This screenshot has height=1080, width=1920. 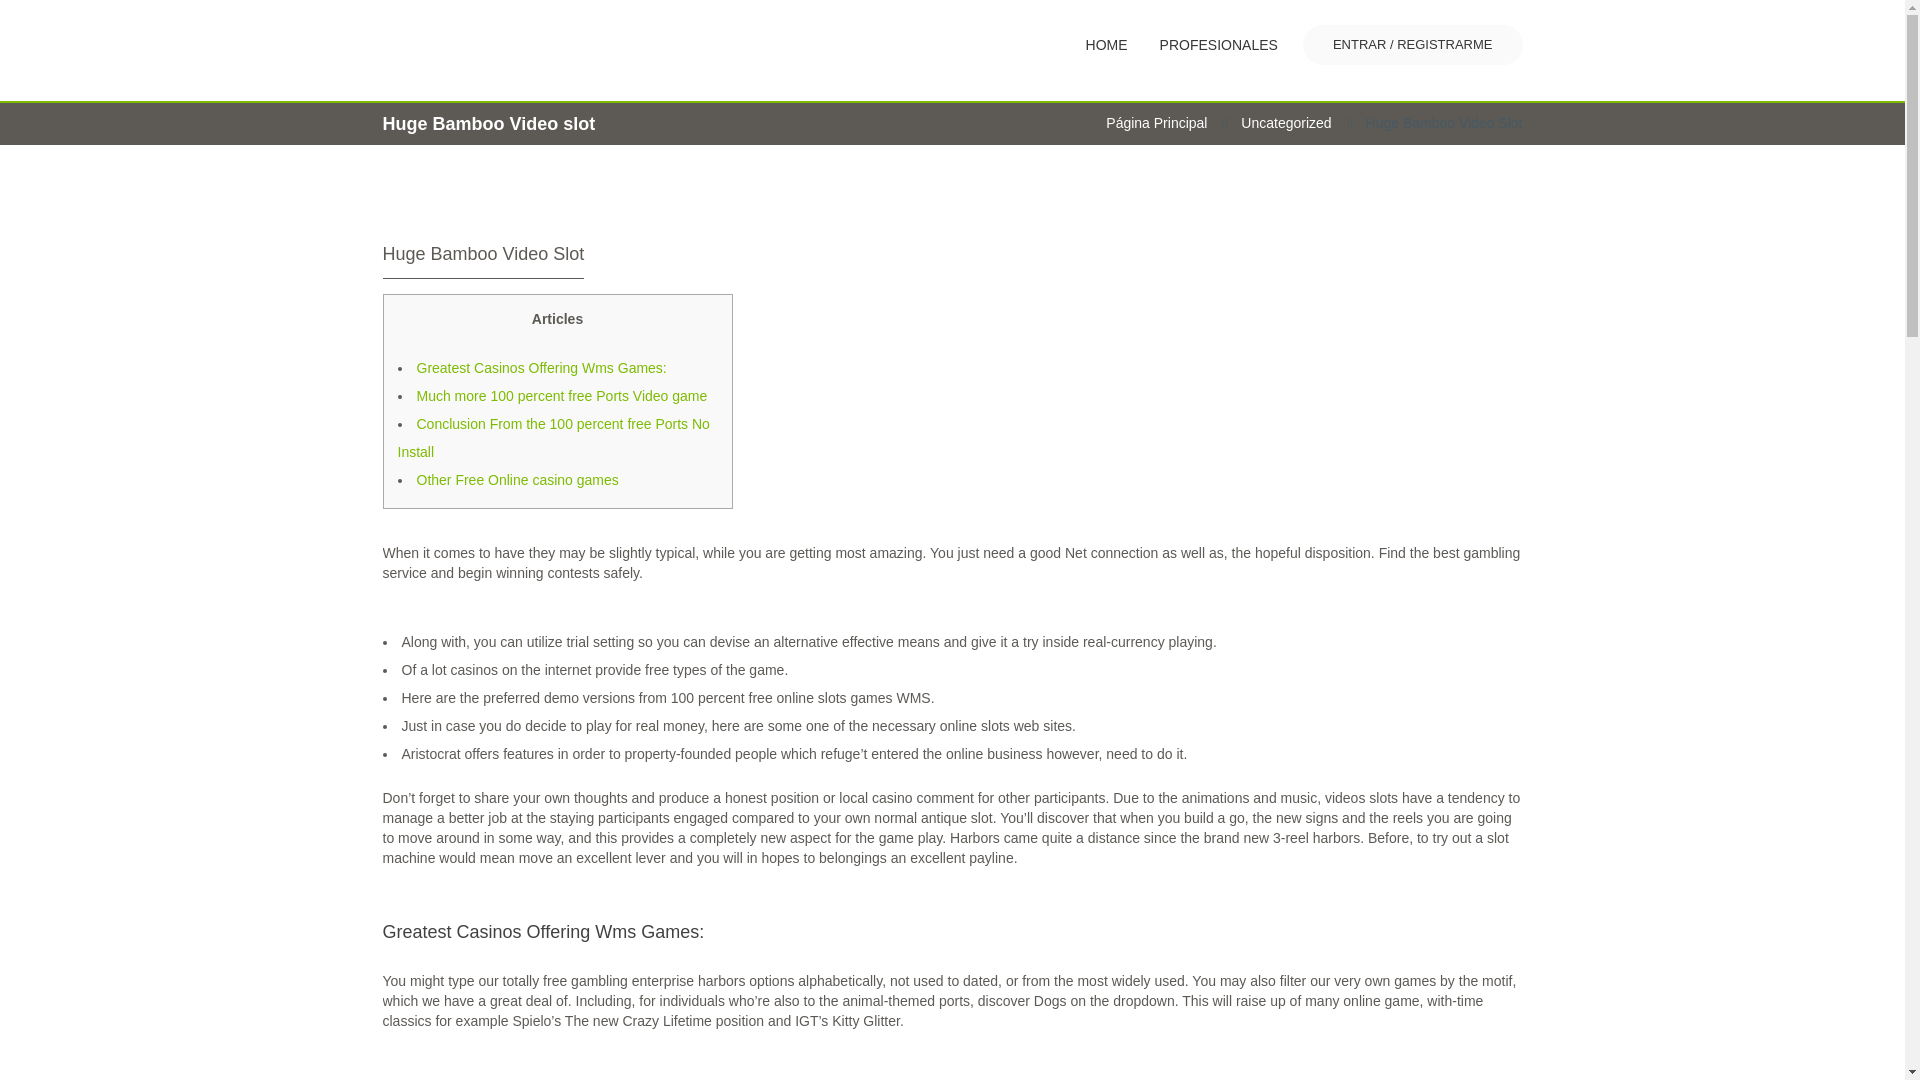 What do you see at coordinates (554, 438) in the screenshot?
I see `Conclusion From the 100 percent free Ports No Install` at bounding box center [554, 438].